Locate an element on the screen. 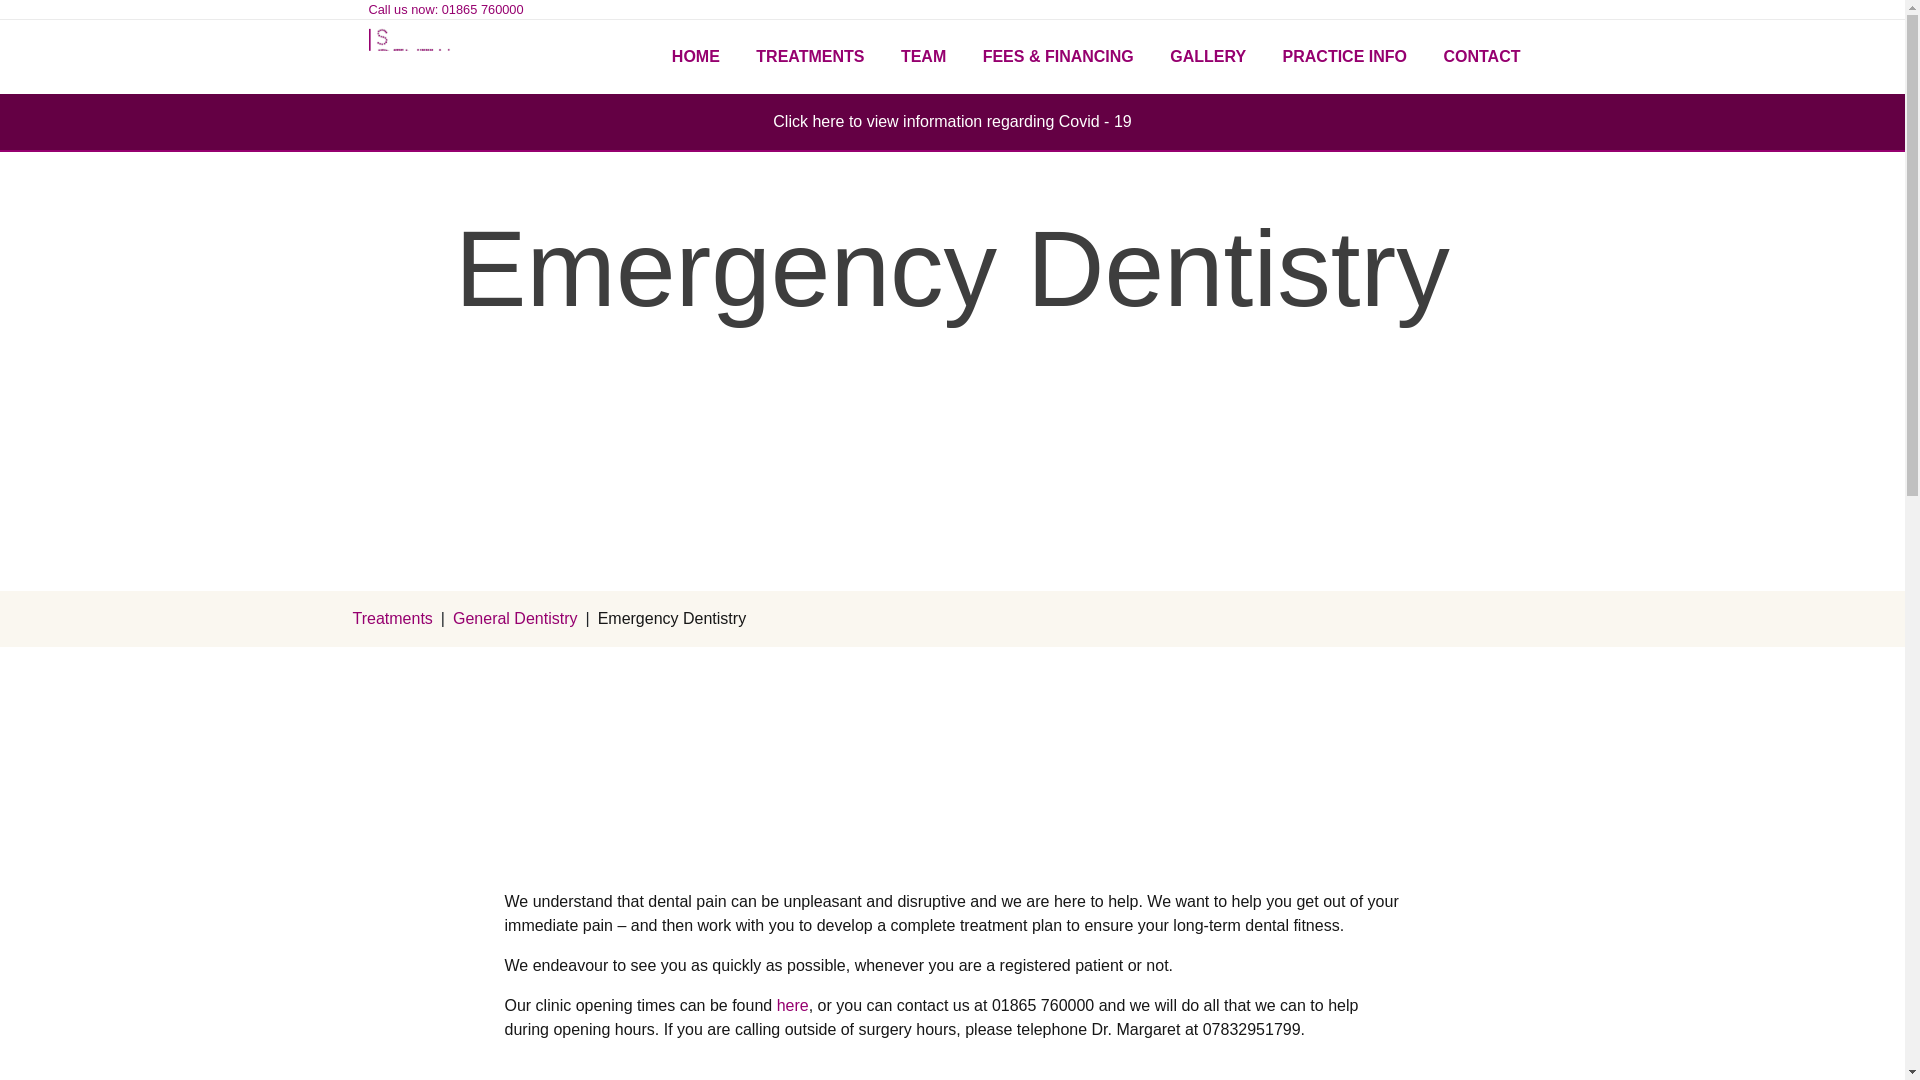 The image size is (1920, 1080). GALLERY is located at coordinates (1207, 56).